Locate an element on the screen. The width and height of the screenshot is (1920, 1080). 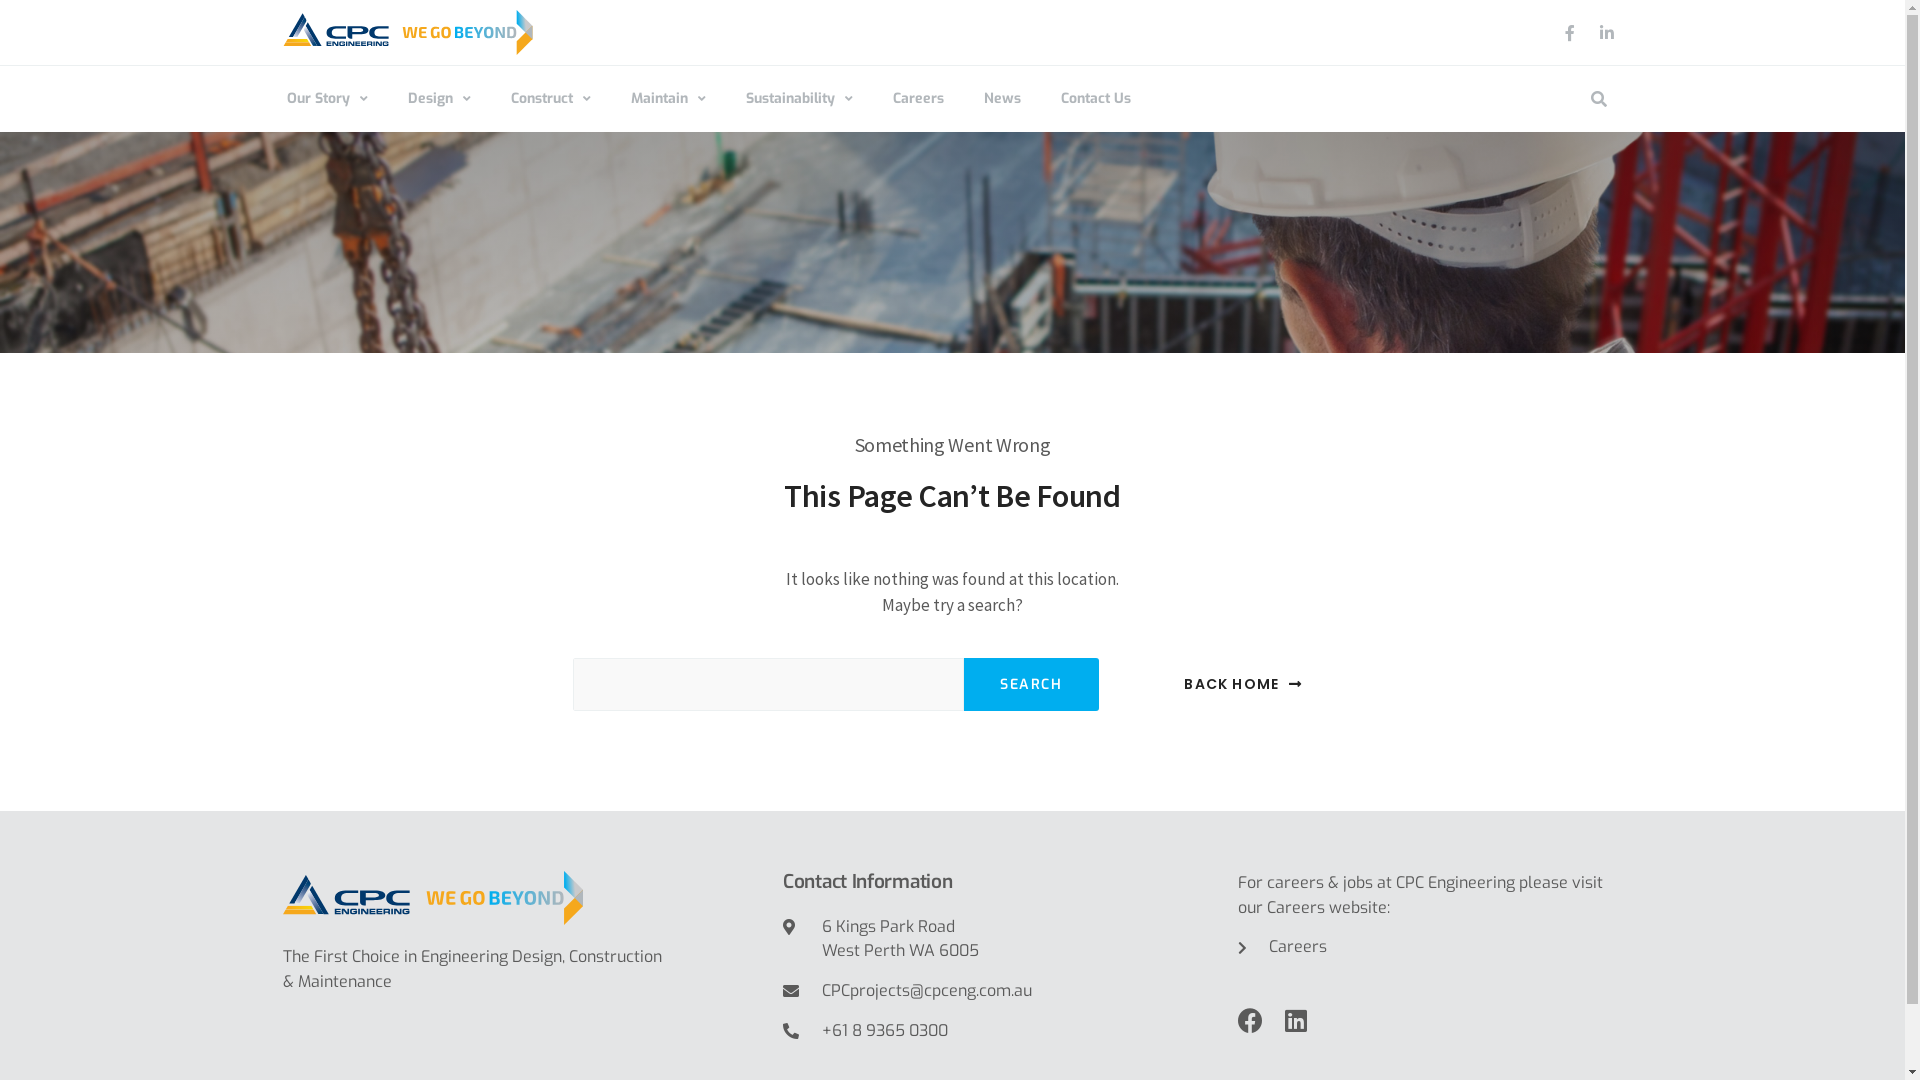
SEARCH is located at coordinates (1032, 684).